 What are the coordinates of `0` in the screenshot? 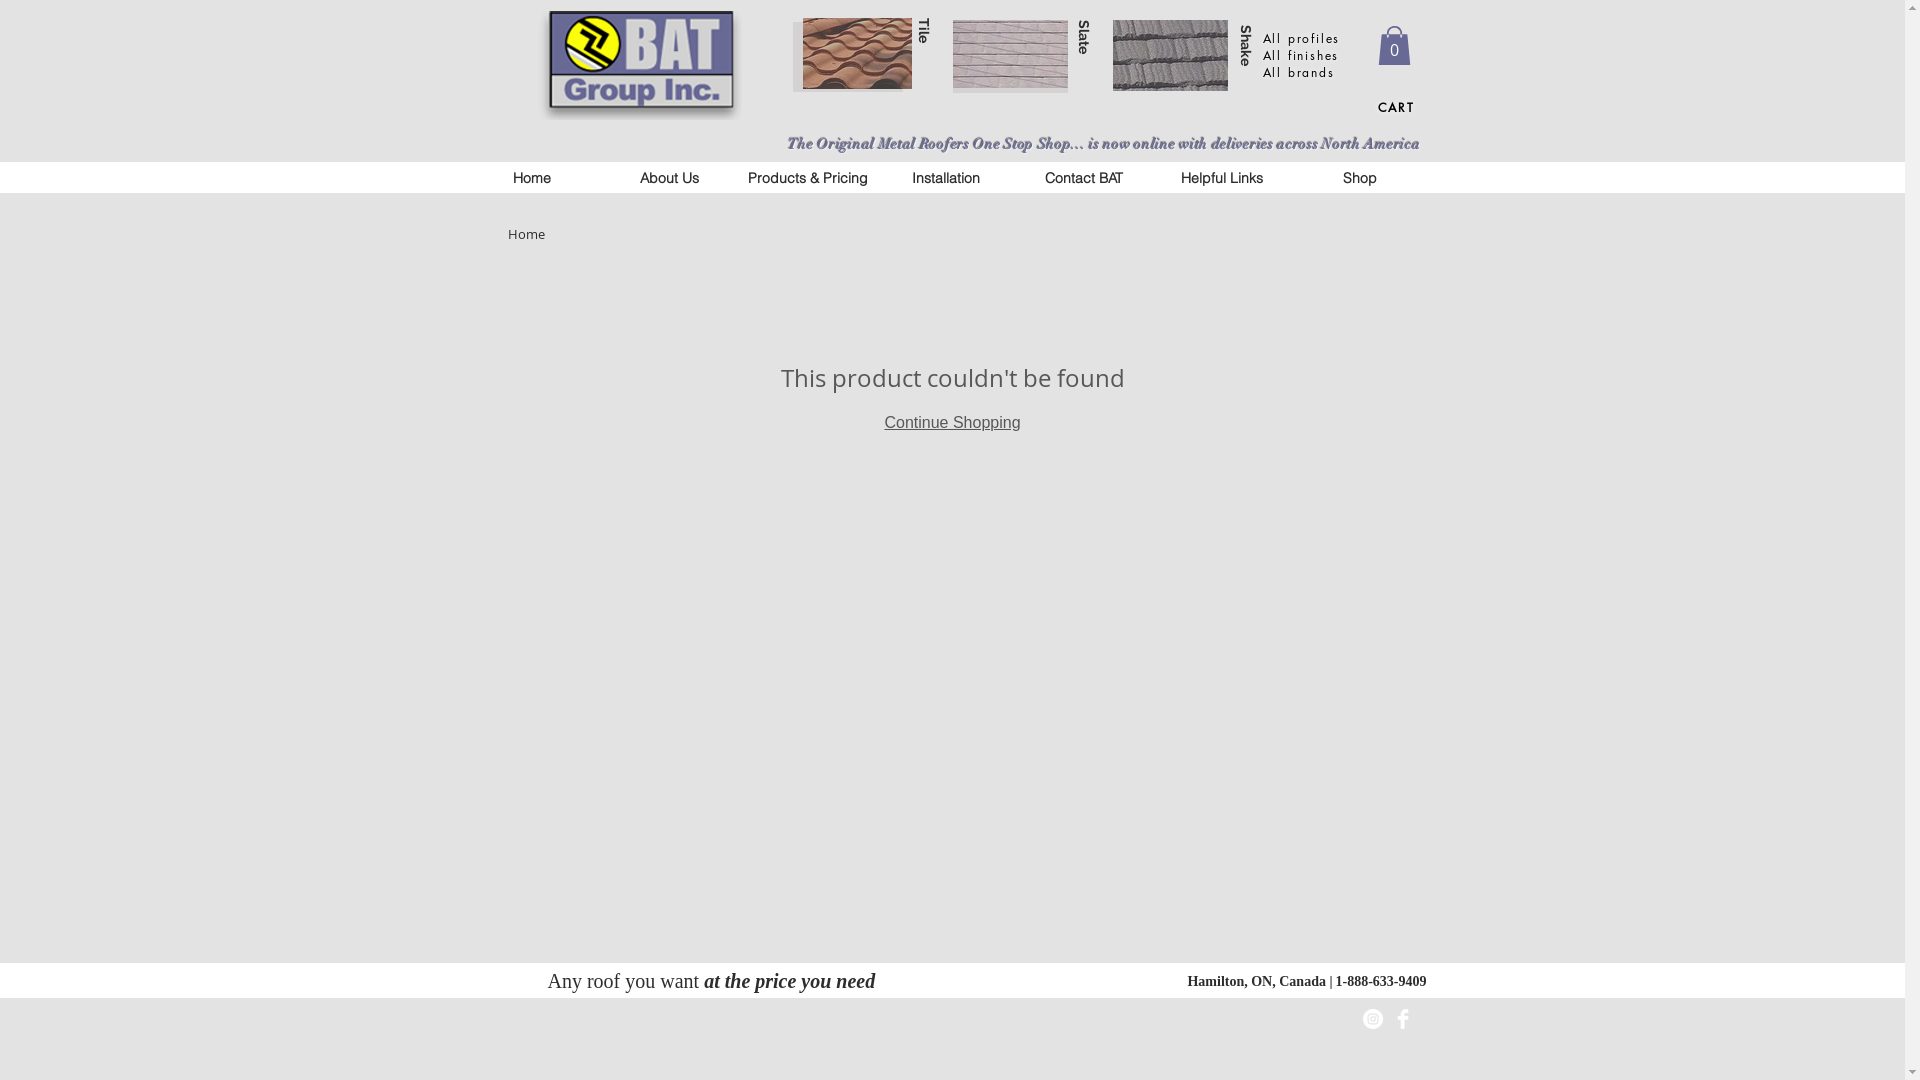 It's located at (1394, 46).